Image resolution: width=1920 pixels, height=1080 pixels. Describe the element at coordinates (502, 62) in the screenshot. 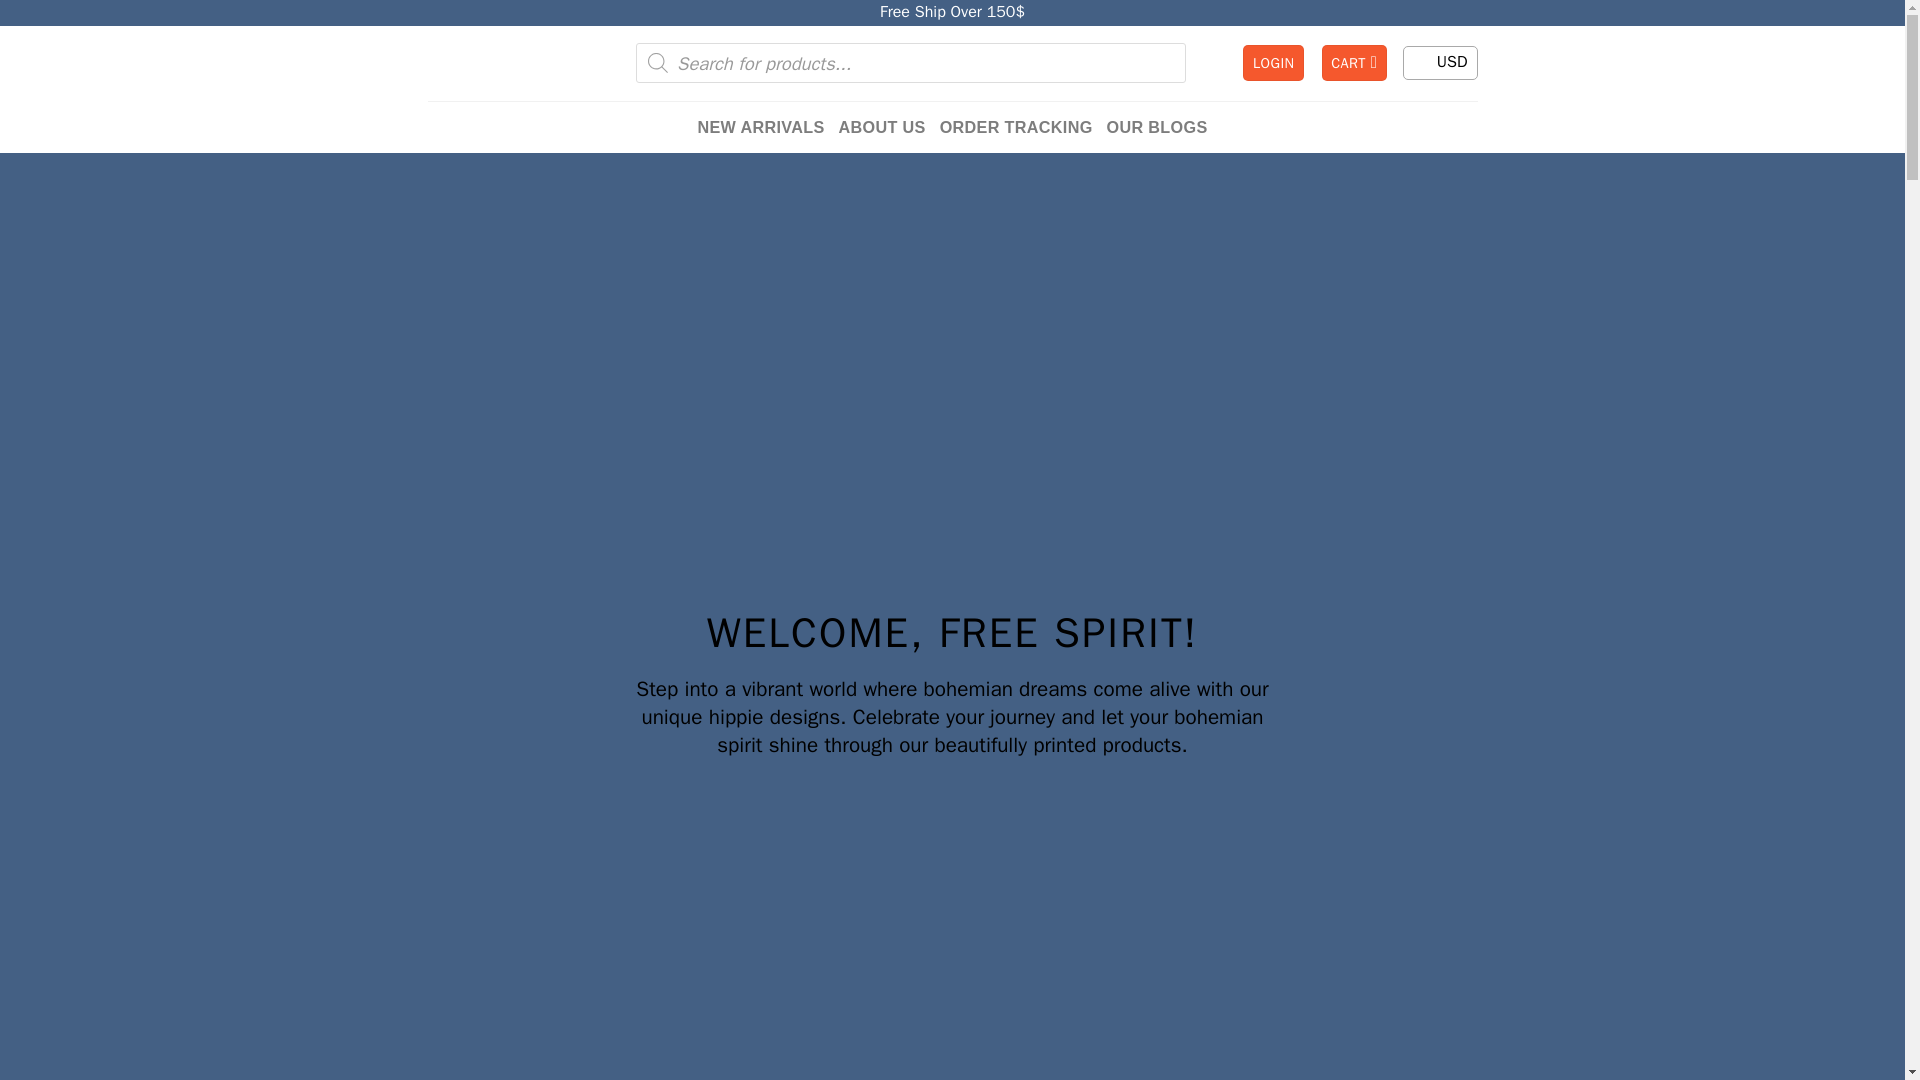

I see `Ohcustomshirt` at that location.